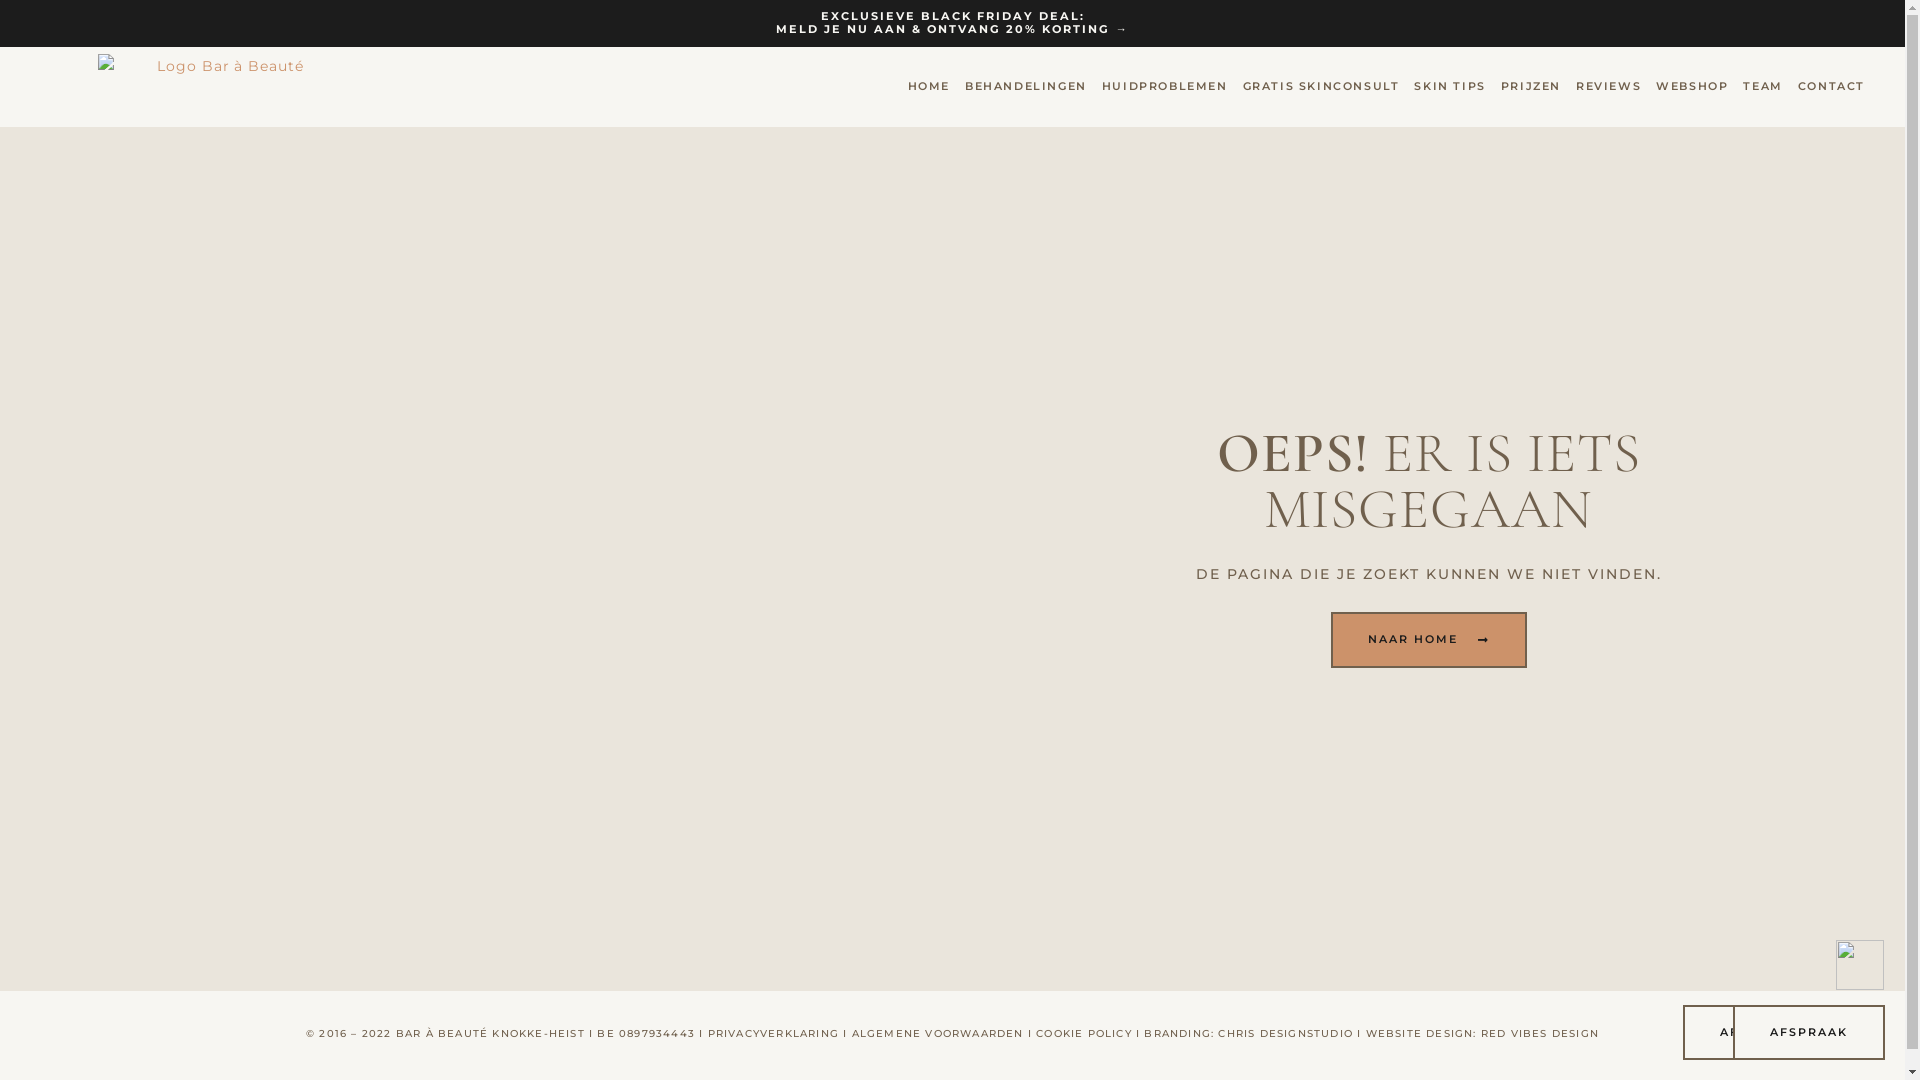 The width and height of the screenshot is (1920, 1080). What do you see at coordinates (938, 1034) in the screenshot?
I see `ALGEMENE VOORWAARDEN` at bounding box center [938, 1034].